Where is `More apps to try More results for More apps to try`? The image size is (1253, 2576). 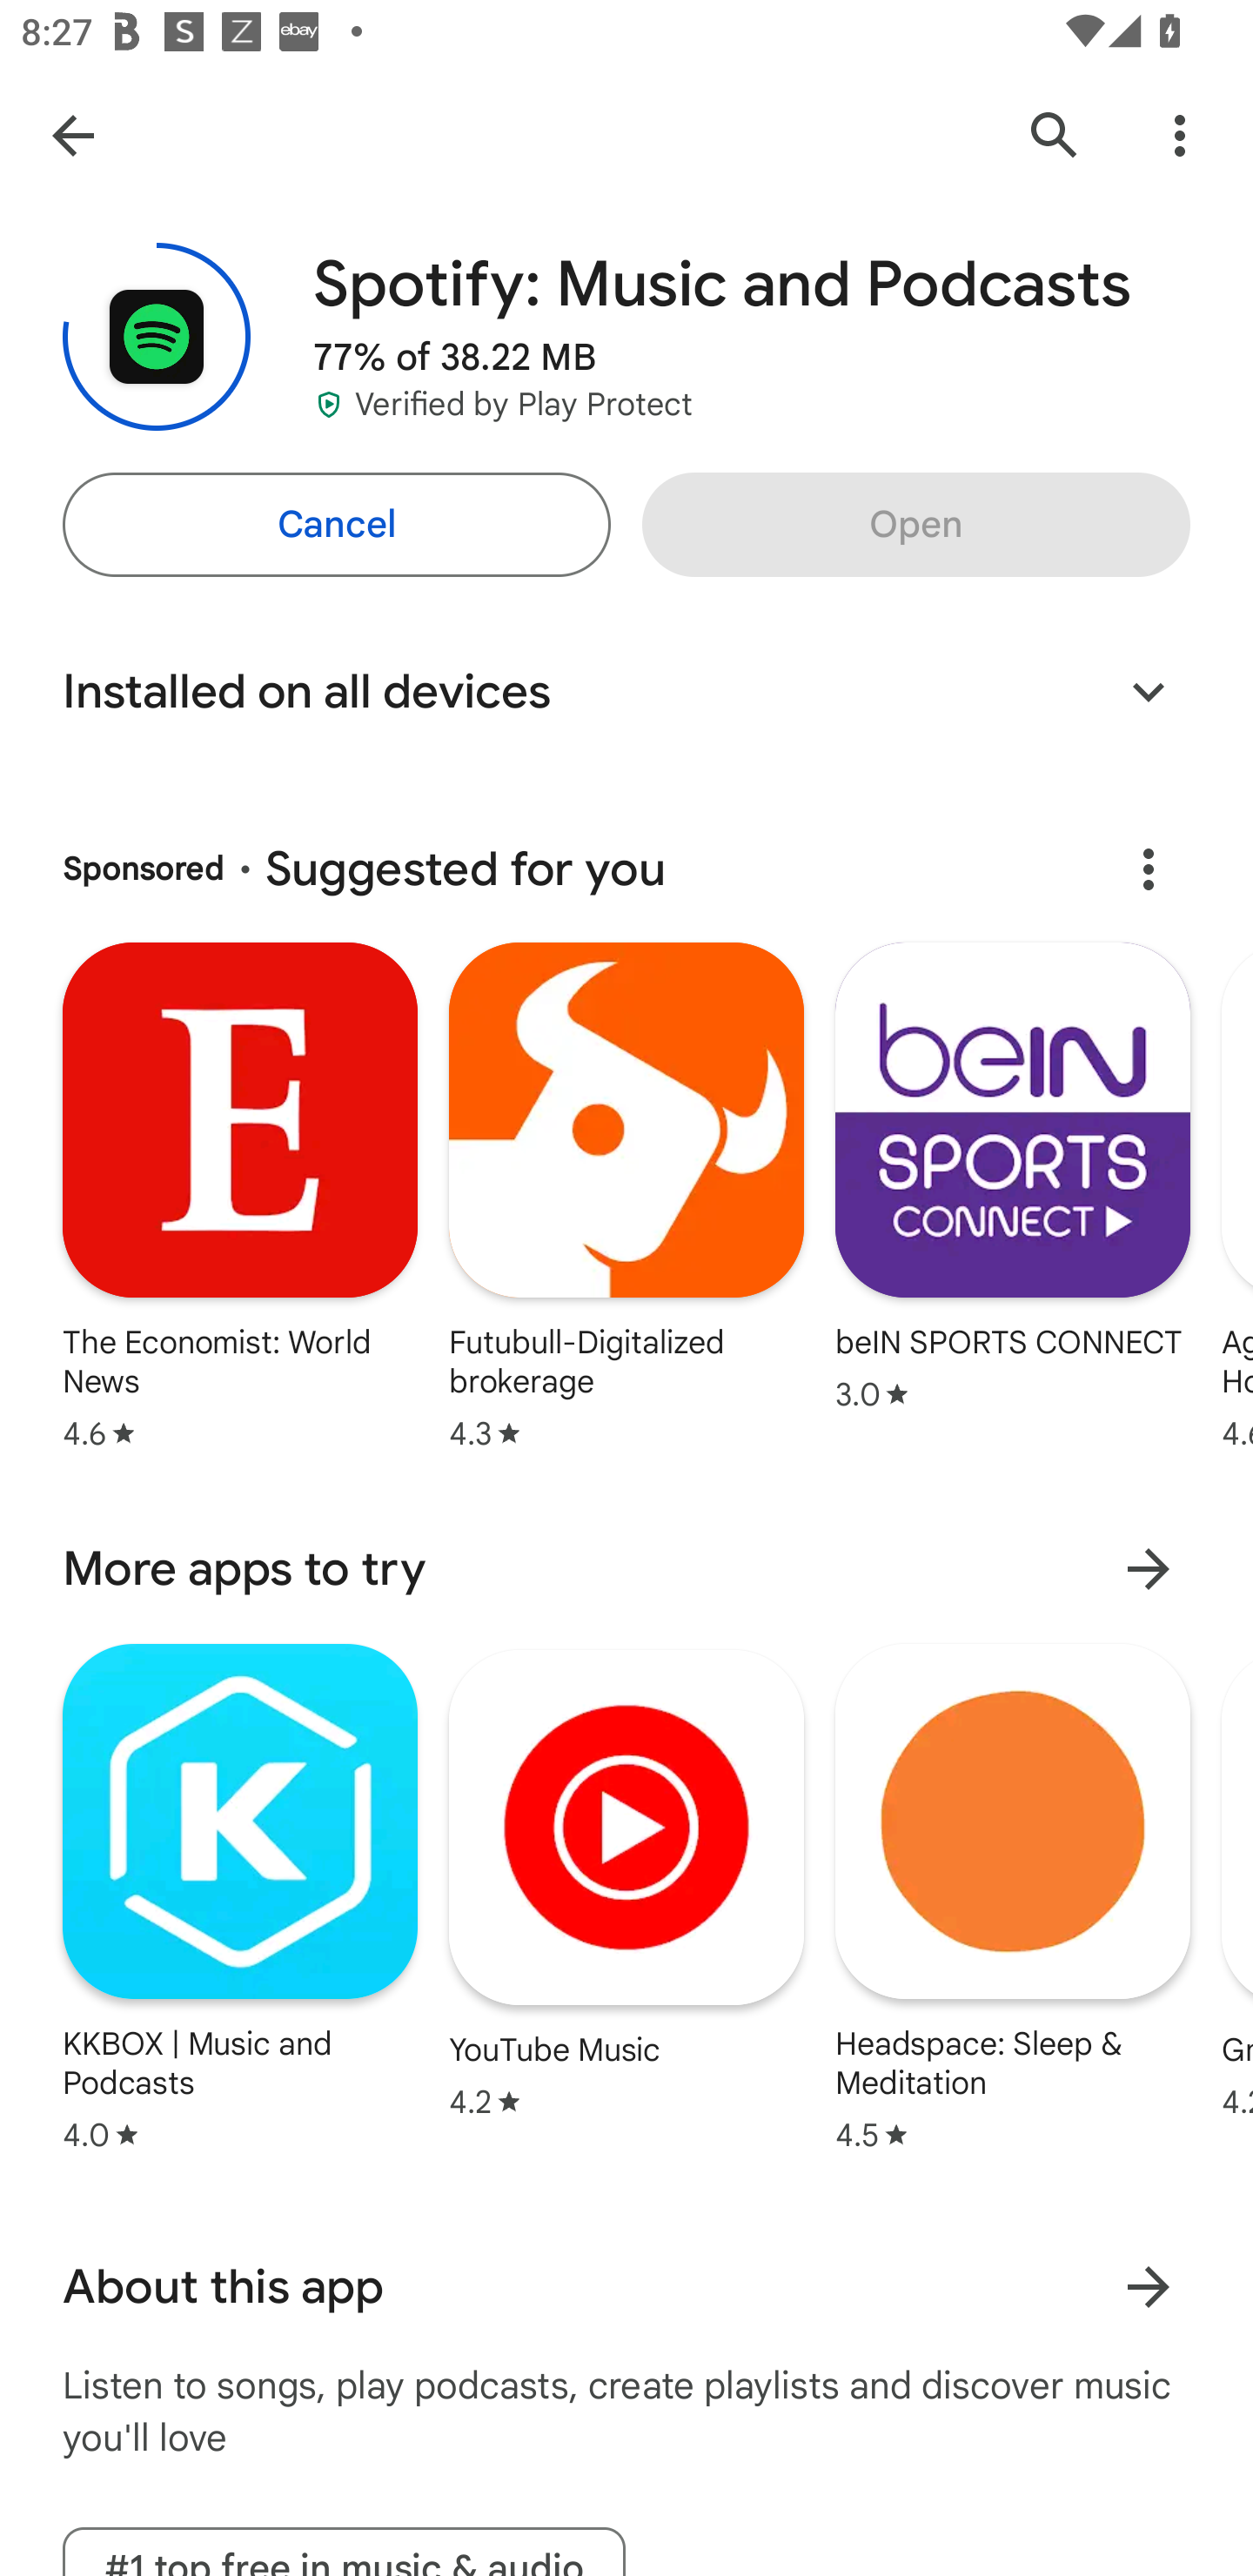 More apps to try More results for More apps to try is located at coordinates (626, 1570).